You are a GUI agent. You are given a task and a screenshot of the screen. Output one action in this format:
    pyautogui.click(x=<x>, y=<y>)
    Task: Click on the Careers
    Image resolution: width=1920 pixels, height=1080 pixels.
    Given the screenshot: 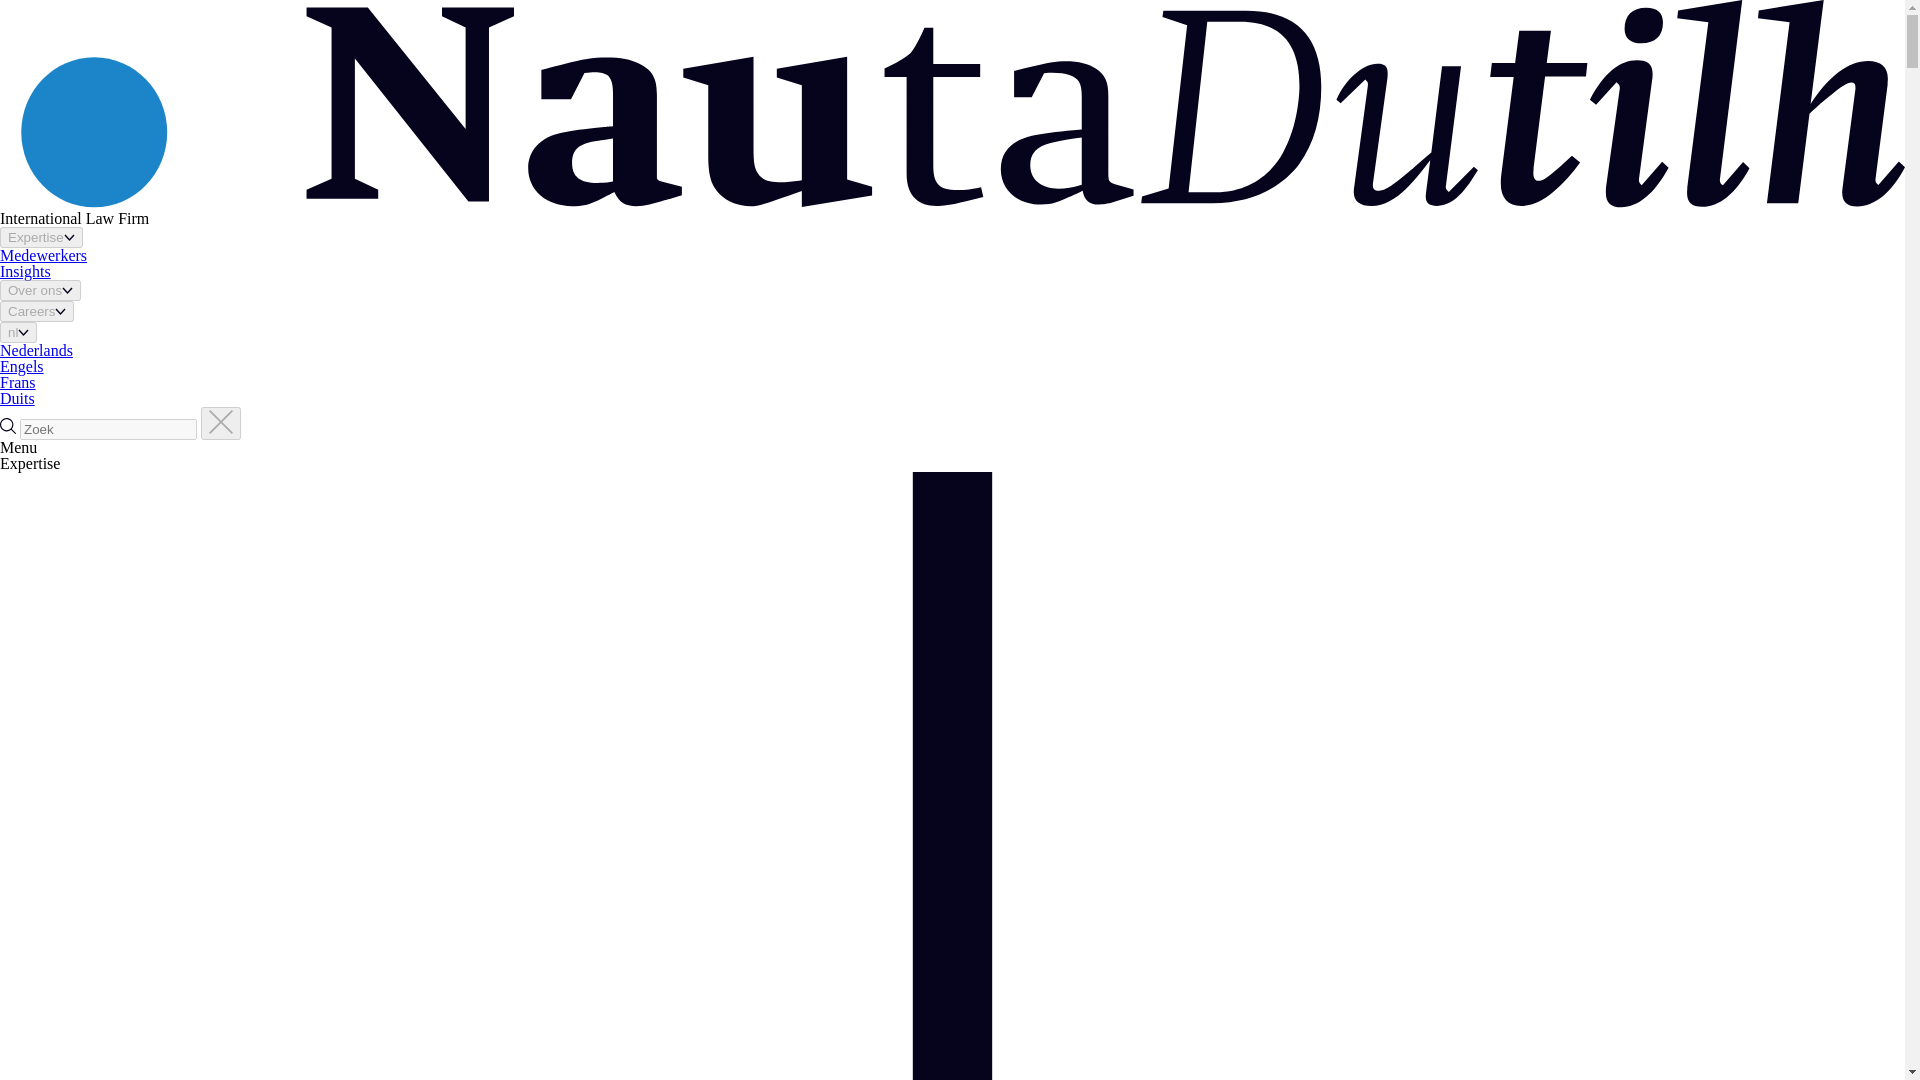 What is the action you would take?
    pyautogui.click(x=37, y=311)
    